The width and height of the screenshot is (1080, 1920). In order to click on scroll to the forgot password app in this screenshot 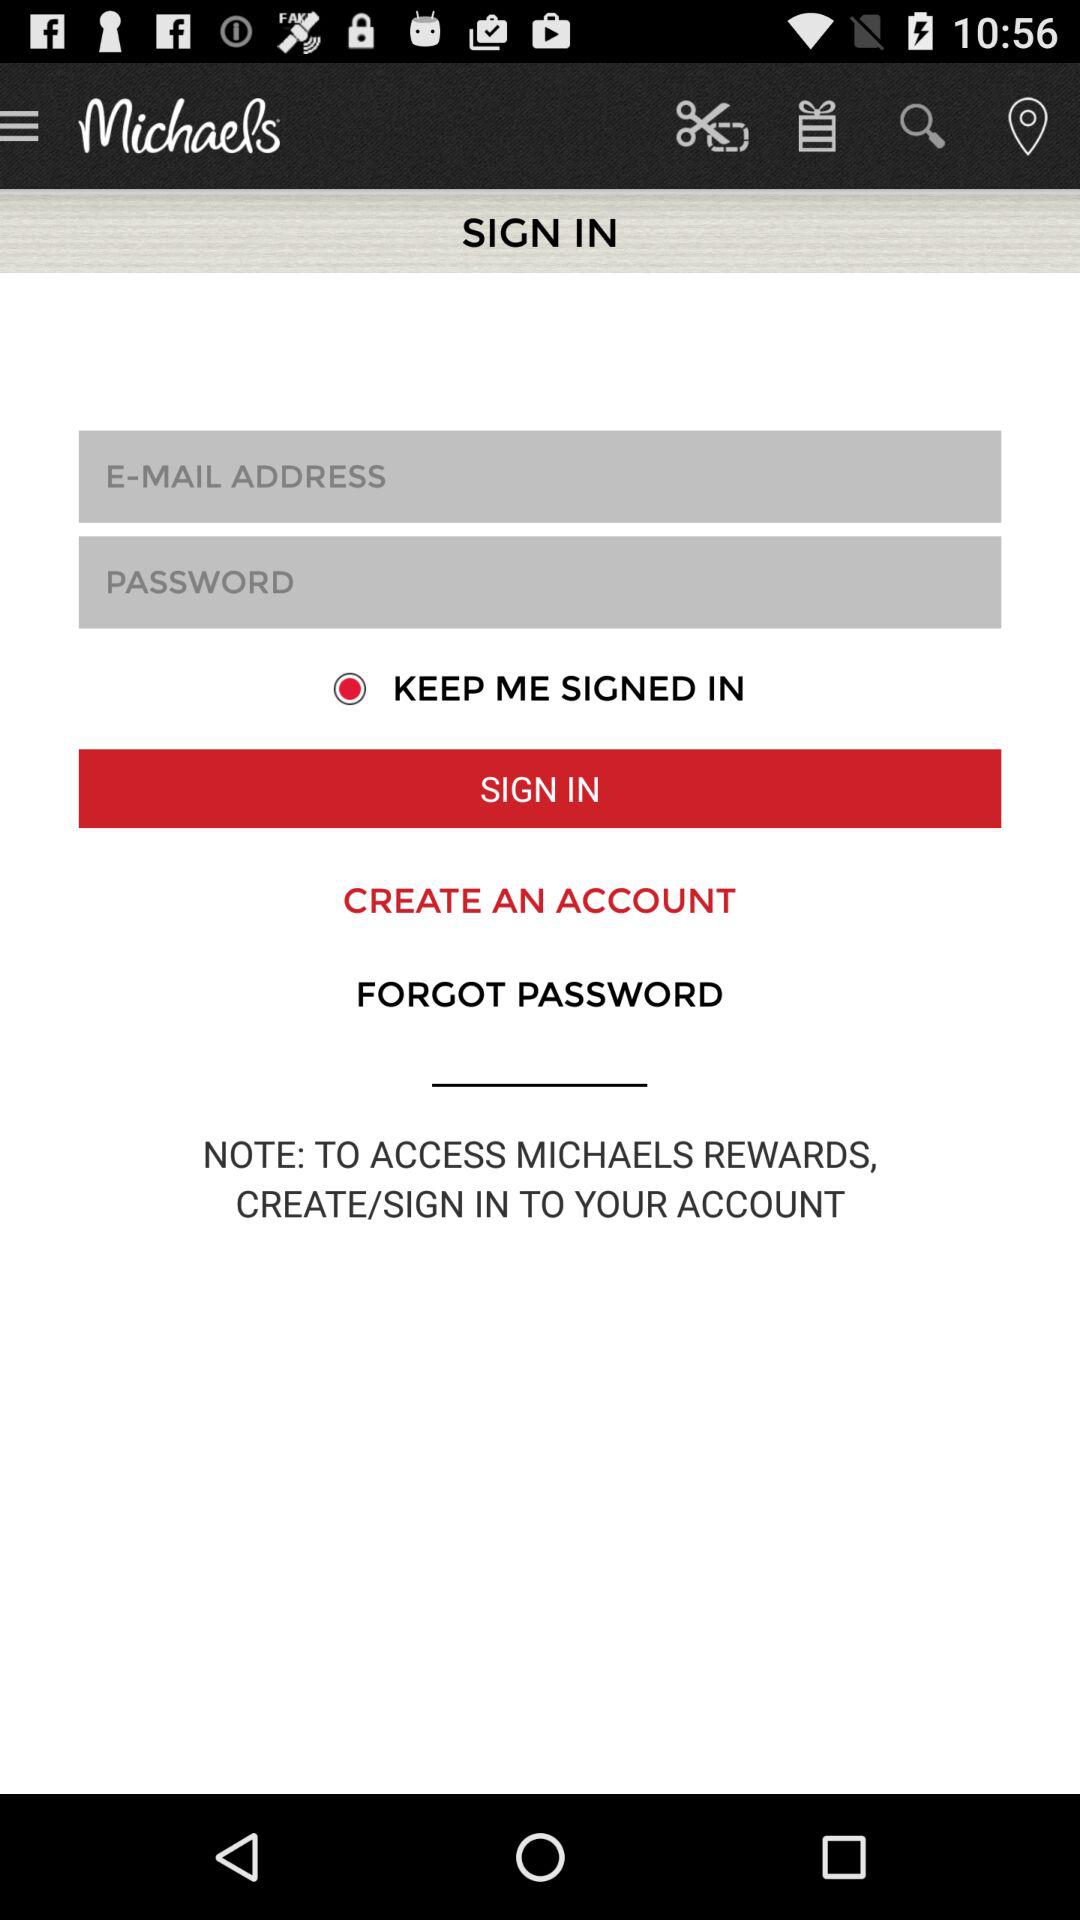, I will do `click(539, 994)`.